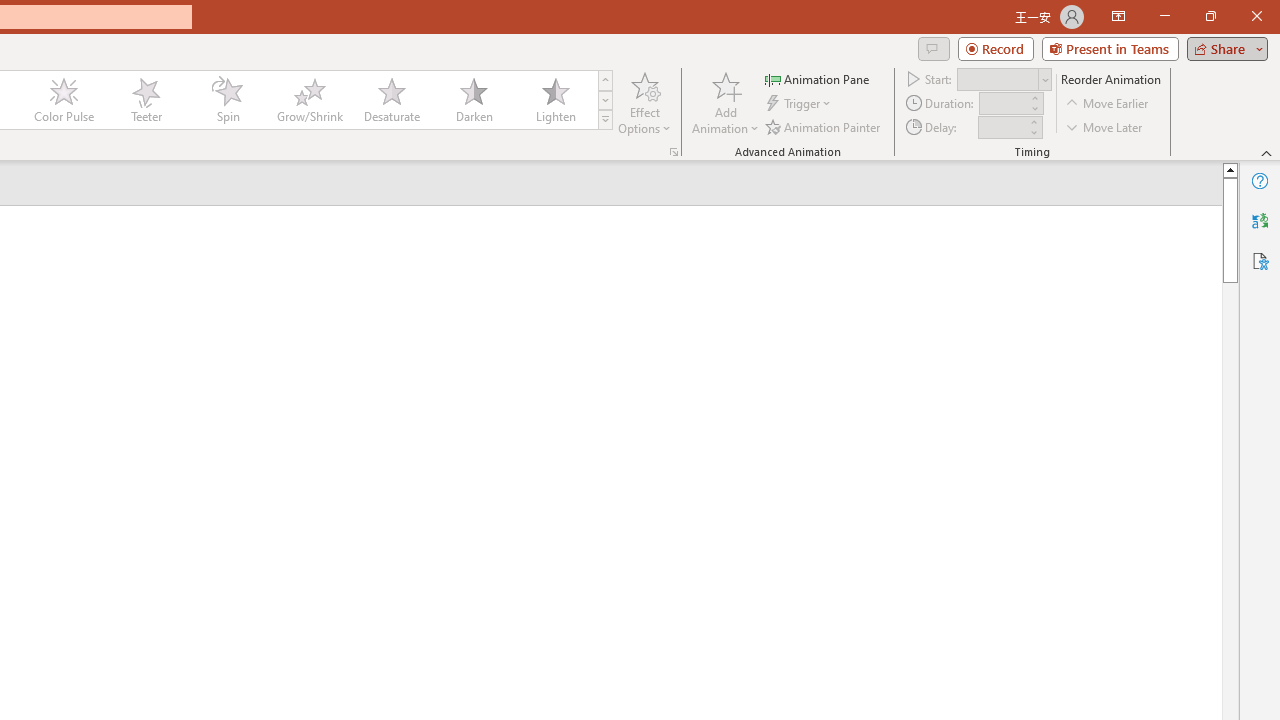 The height and width of the screenshot is (720, 1280). What do you see at coordinates (145, 100) in the screenshot?
I see `Teeter` at bounding box center [145, 100].